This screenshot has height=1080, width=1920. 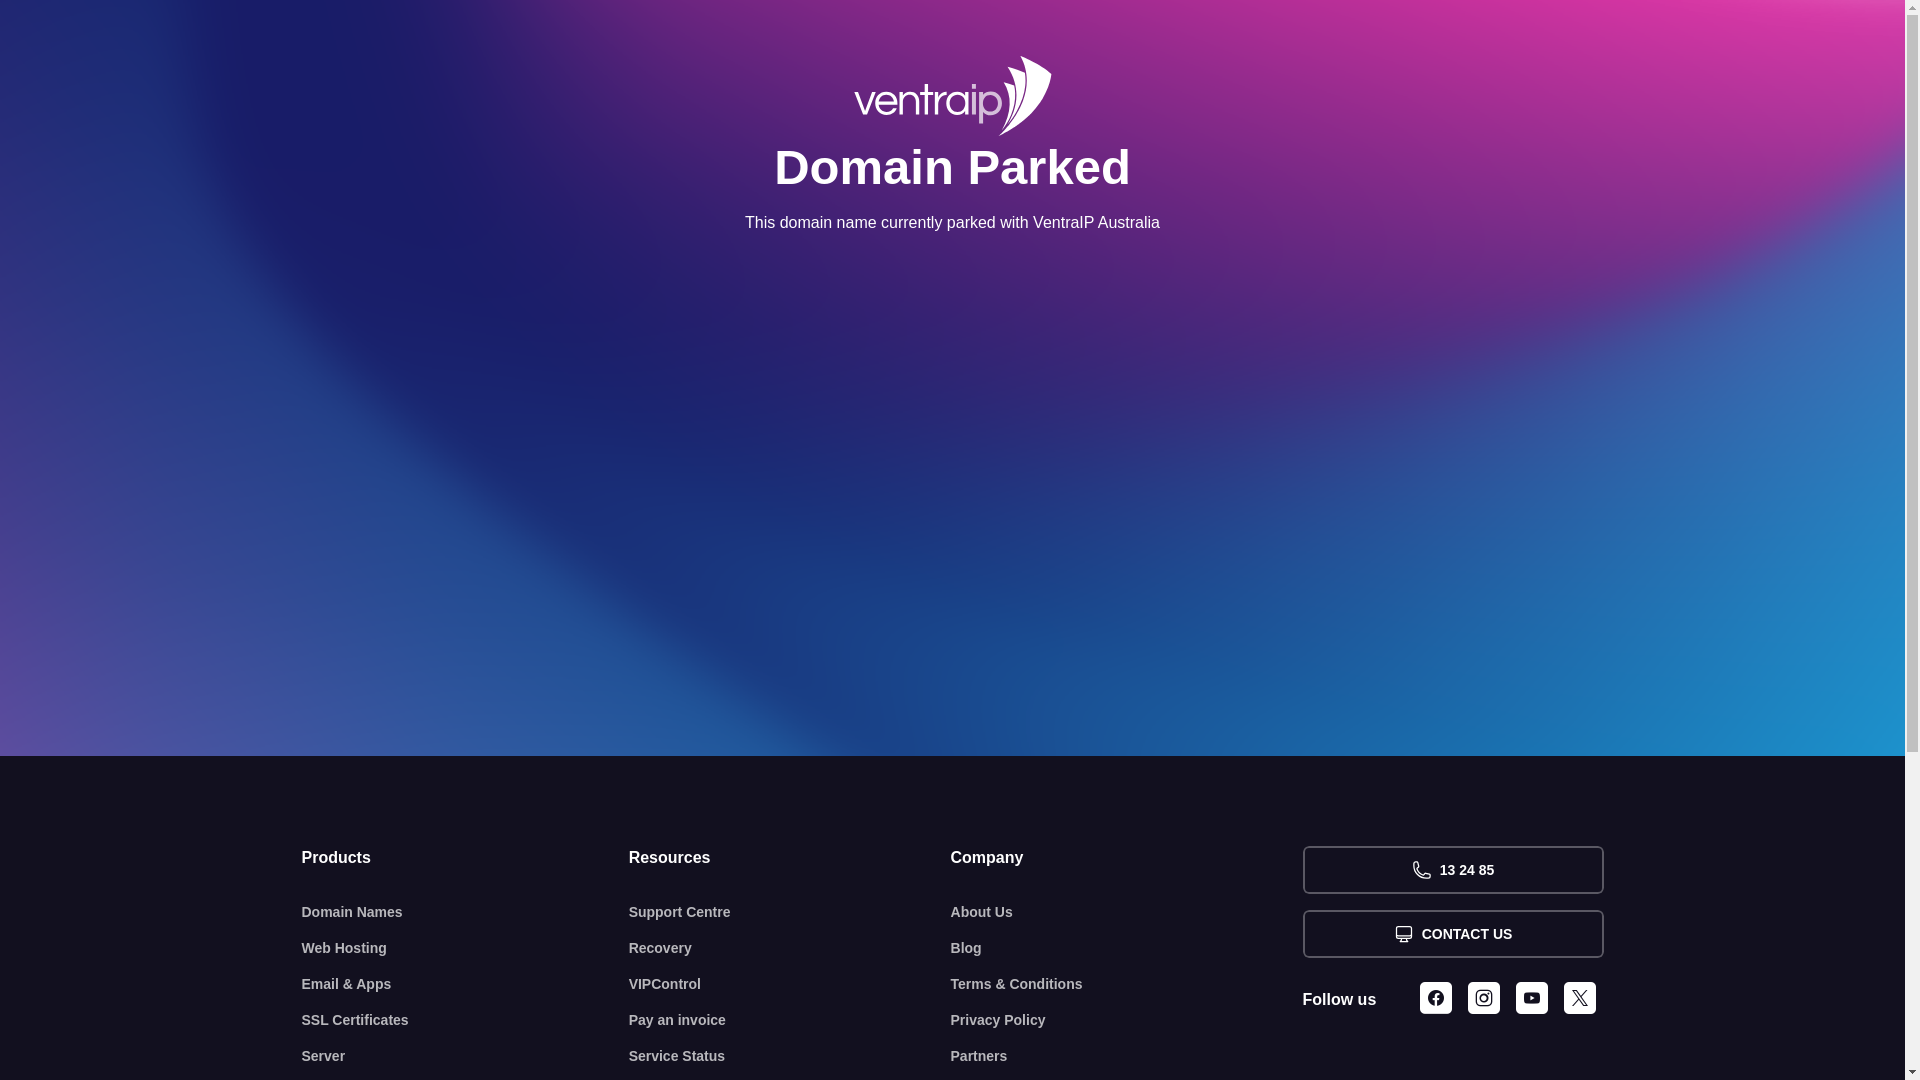 What do you see at coordinates (1452, 870) in the screenshot?
I see `13 24 85` at bounding box center [1452, 870].